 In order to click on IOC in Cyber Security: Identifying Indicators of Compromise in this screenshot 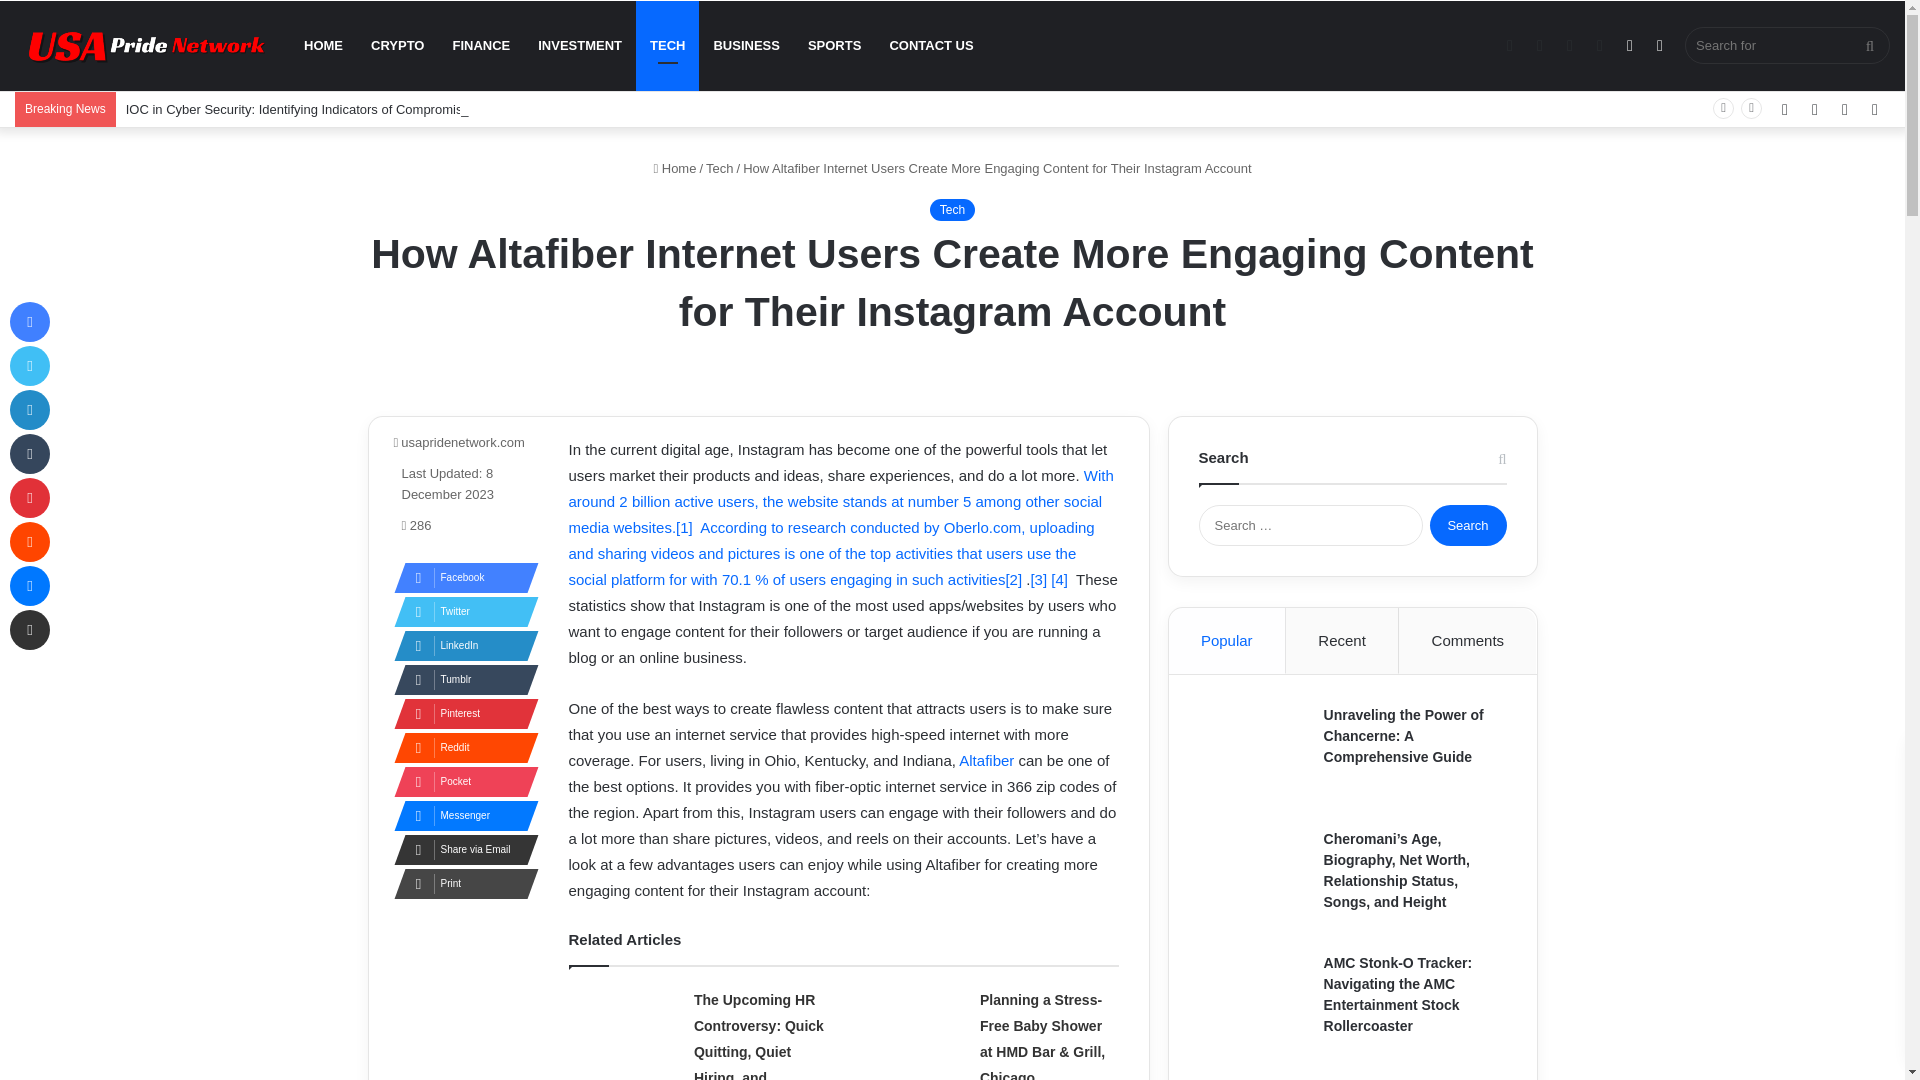, I will do `click(298, 108)`.